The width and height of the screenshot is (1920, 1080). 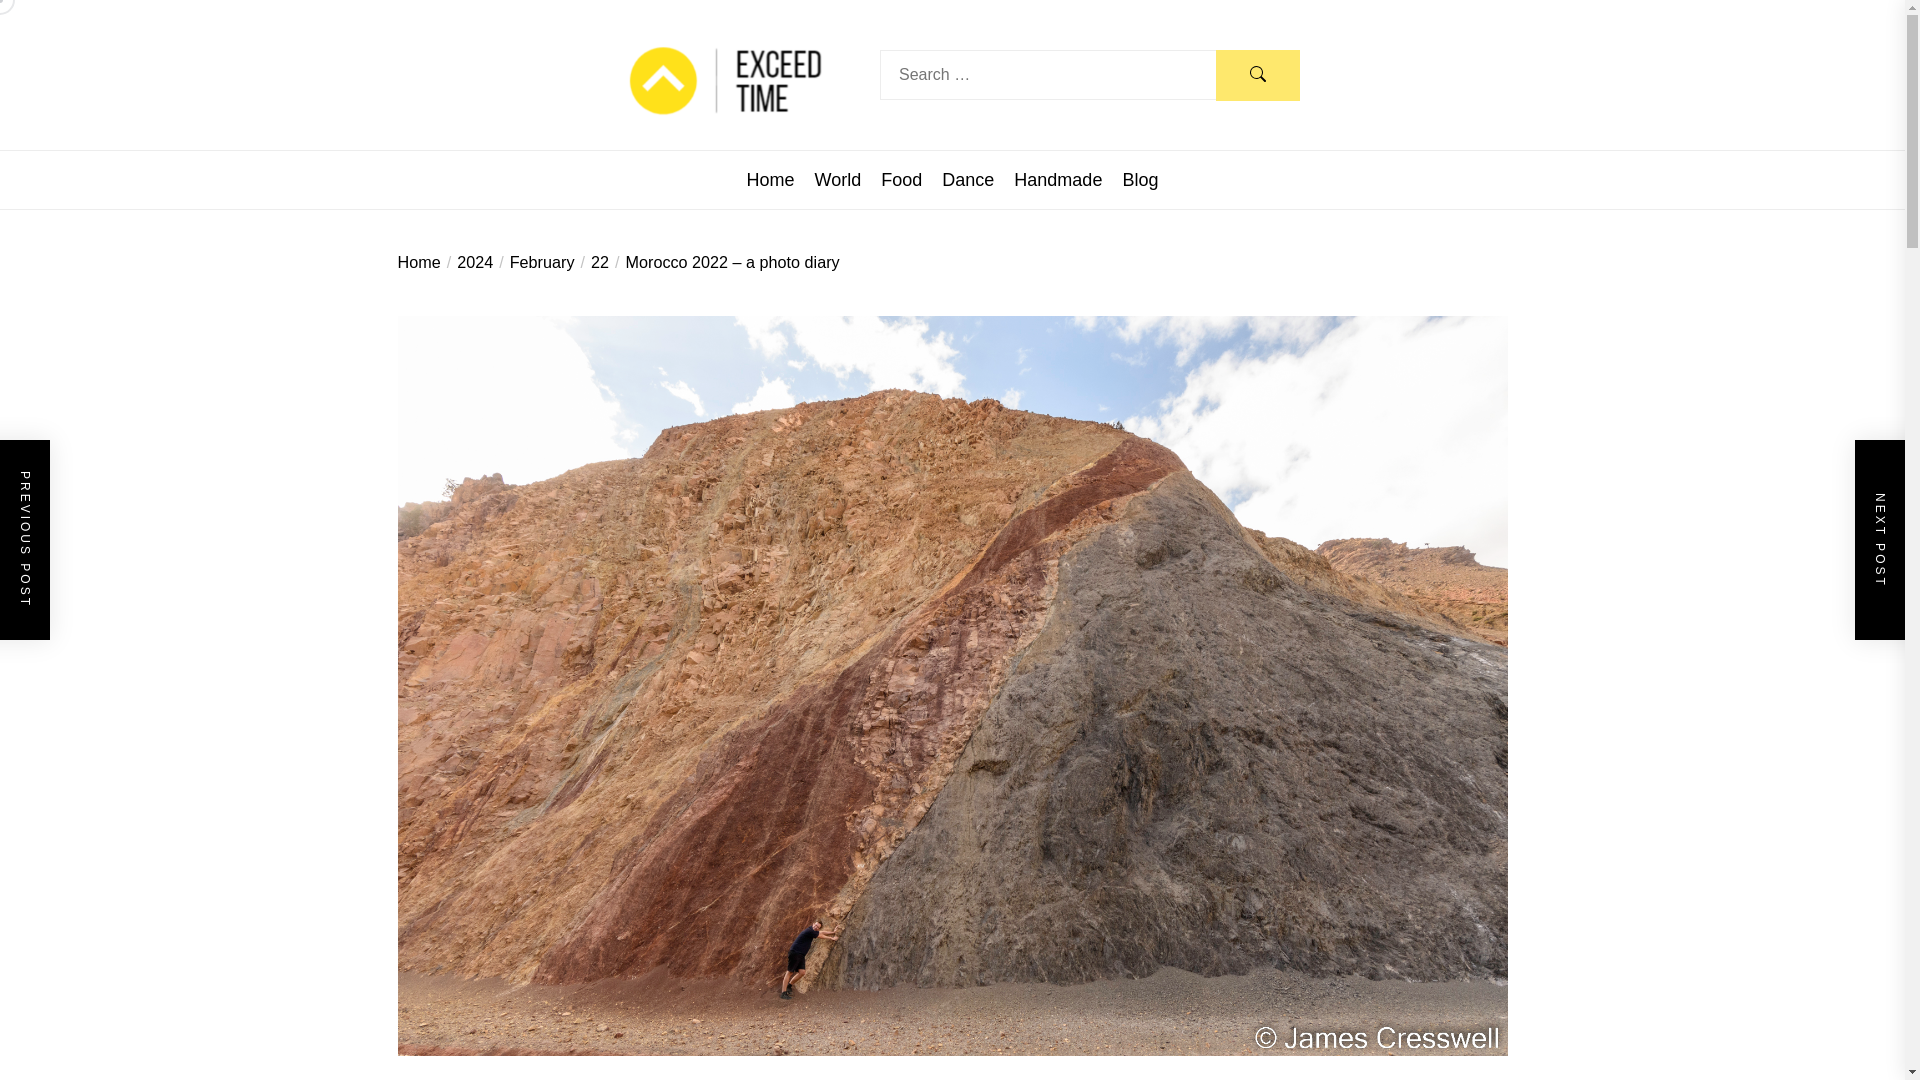 I want to click on Handmade, so click(x=1058, y=180).